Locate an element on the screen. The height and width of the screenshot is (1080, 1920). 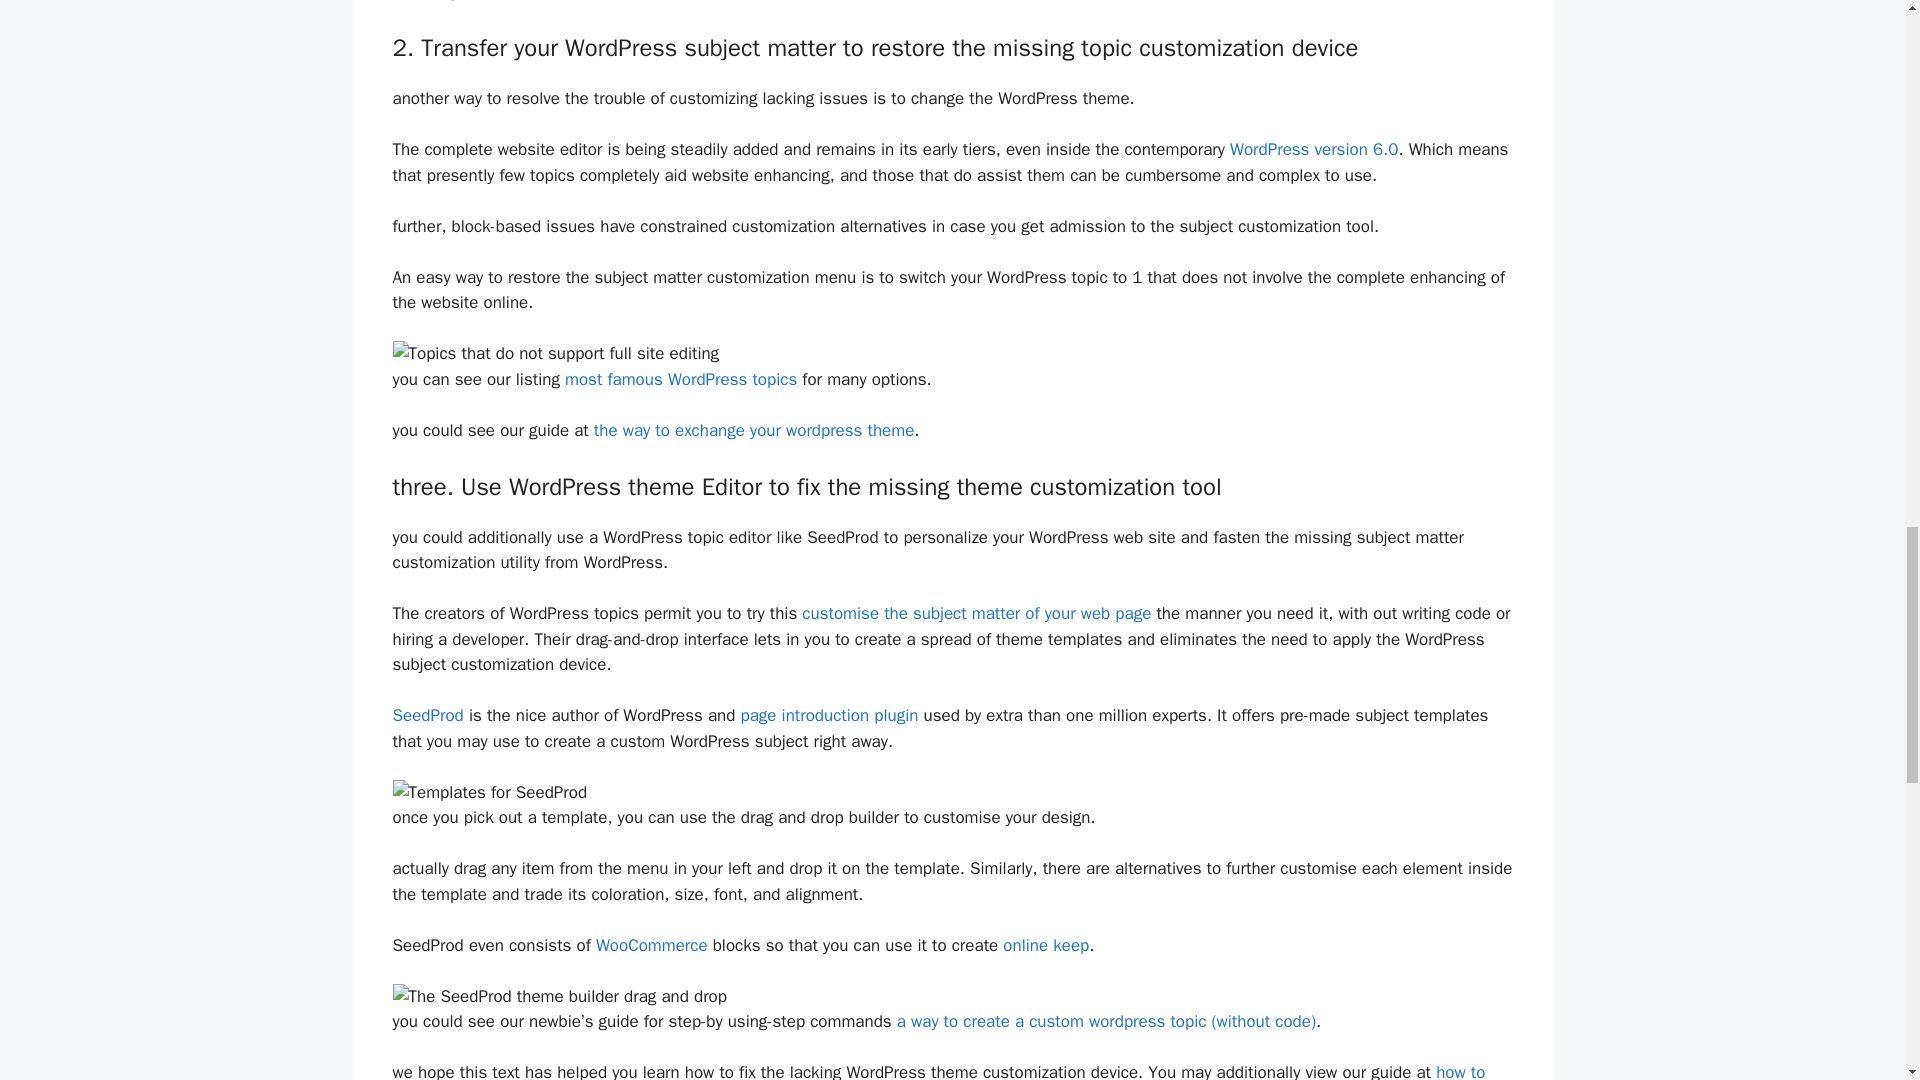
WooCommerce is located at coordinates (652, 945).